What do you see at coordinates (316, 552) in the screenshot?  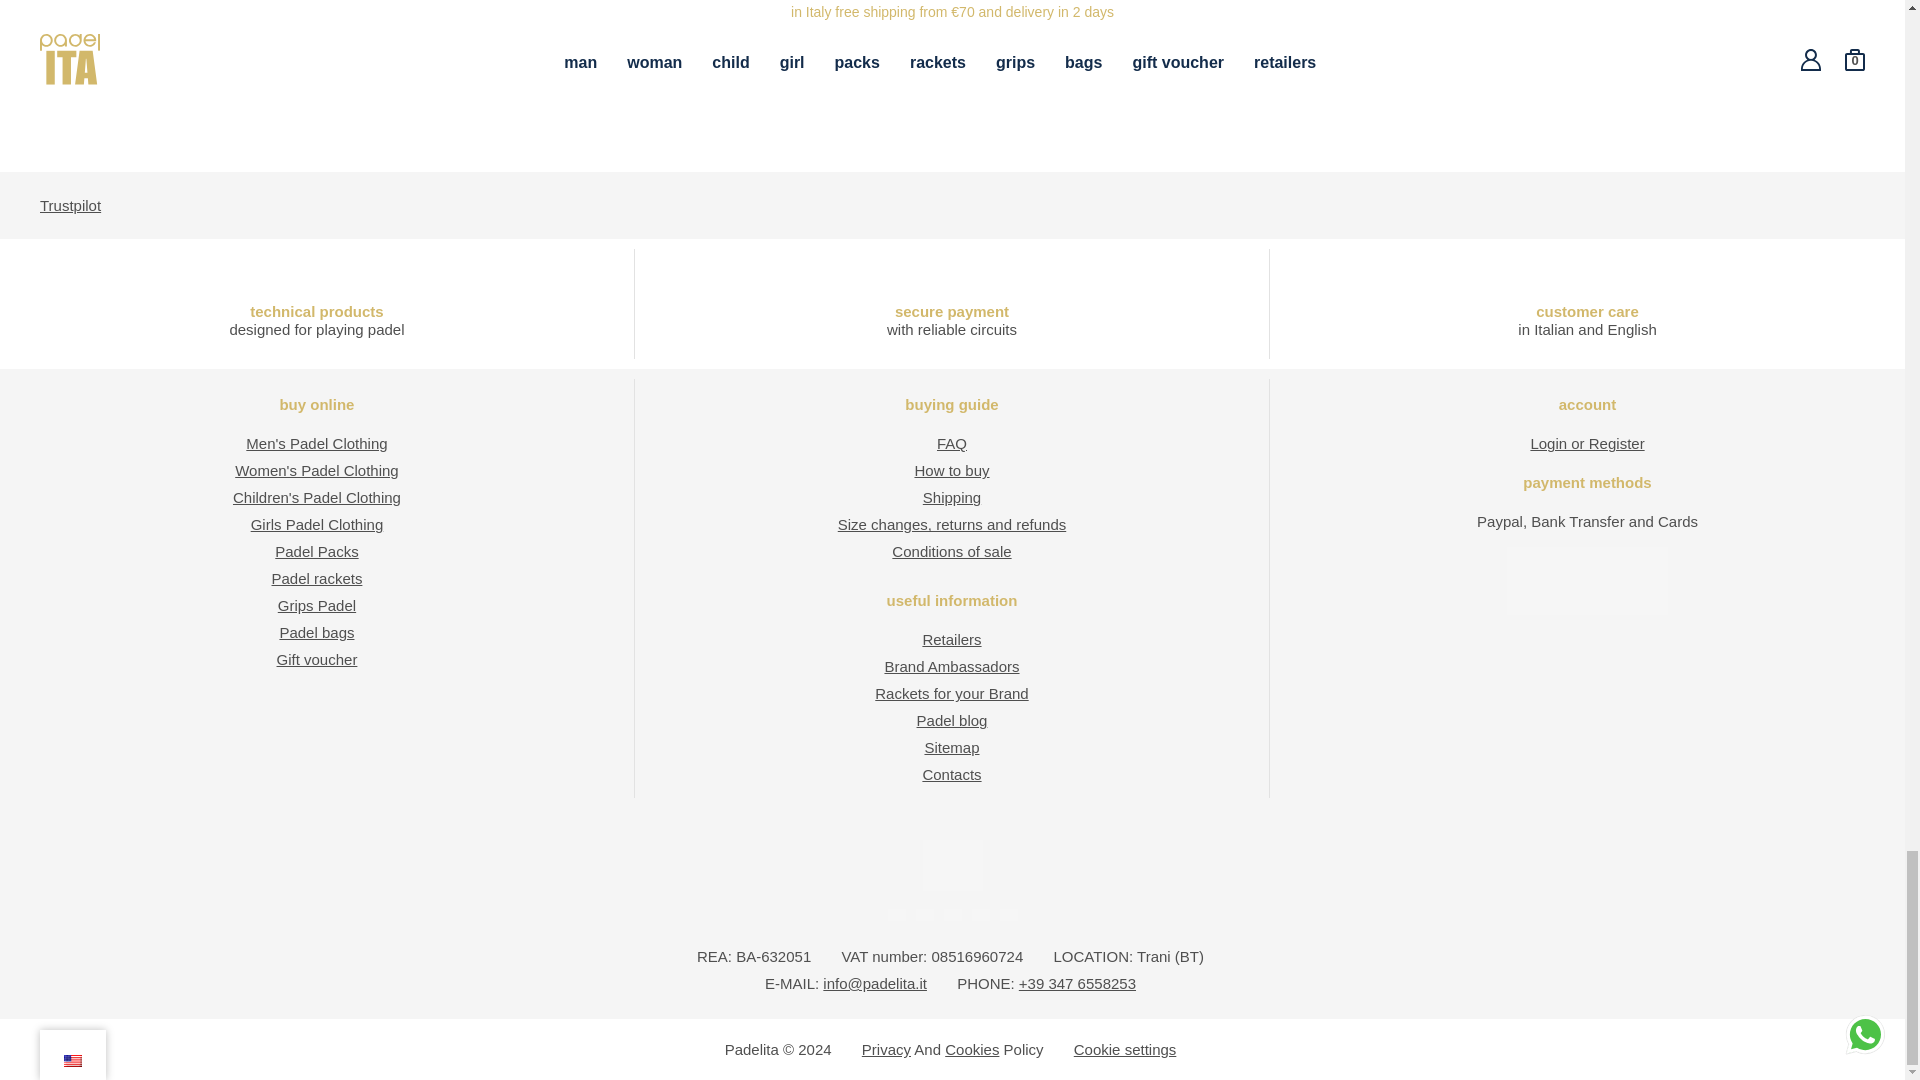 I see `Padel Packs` at bounding box center [316, 552].